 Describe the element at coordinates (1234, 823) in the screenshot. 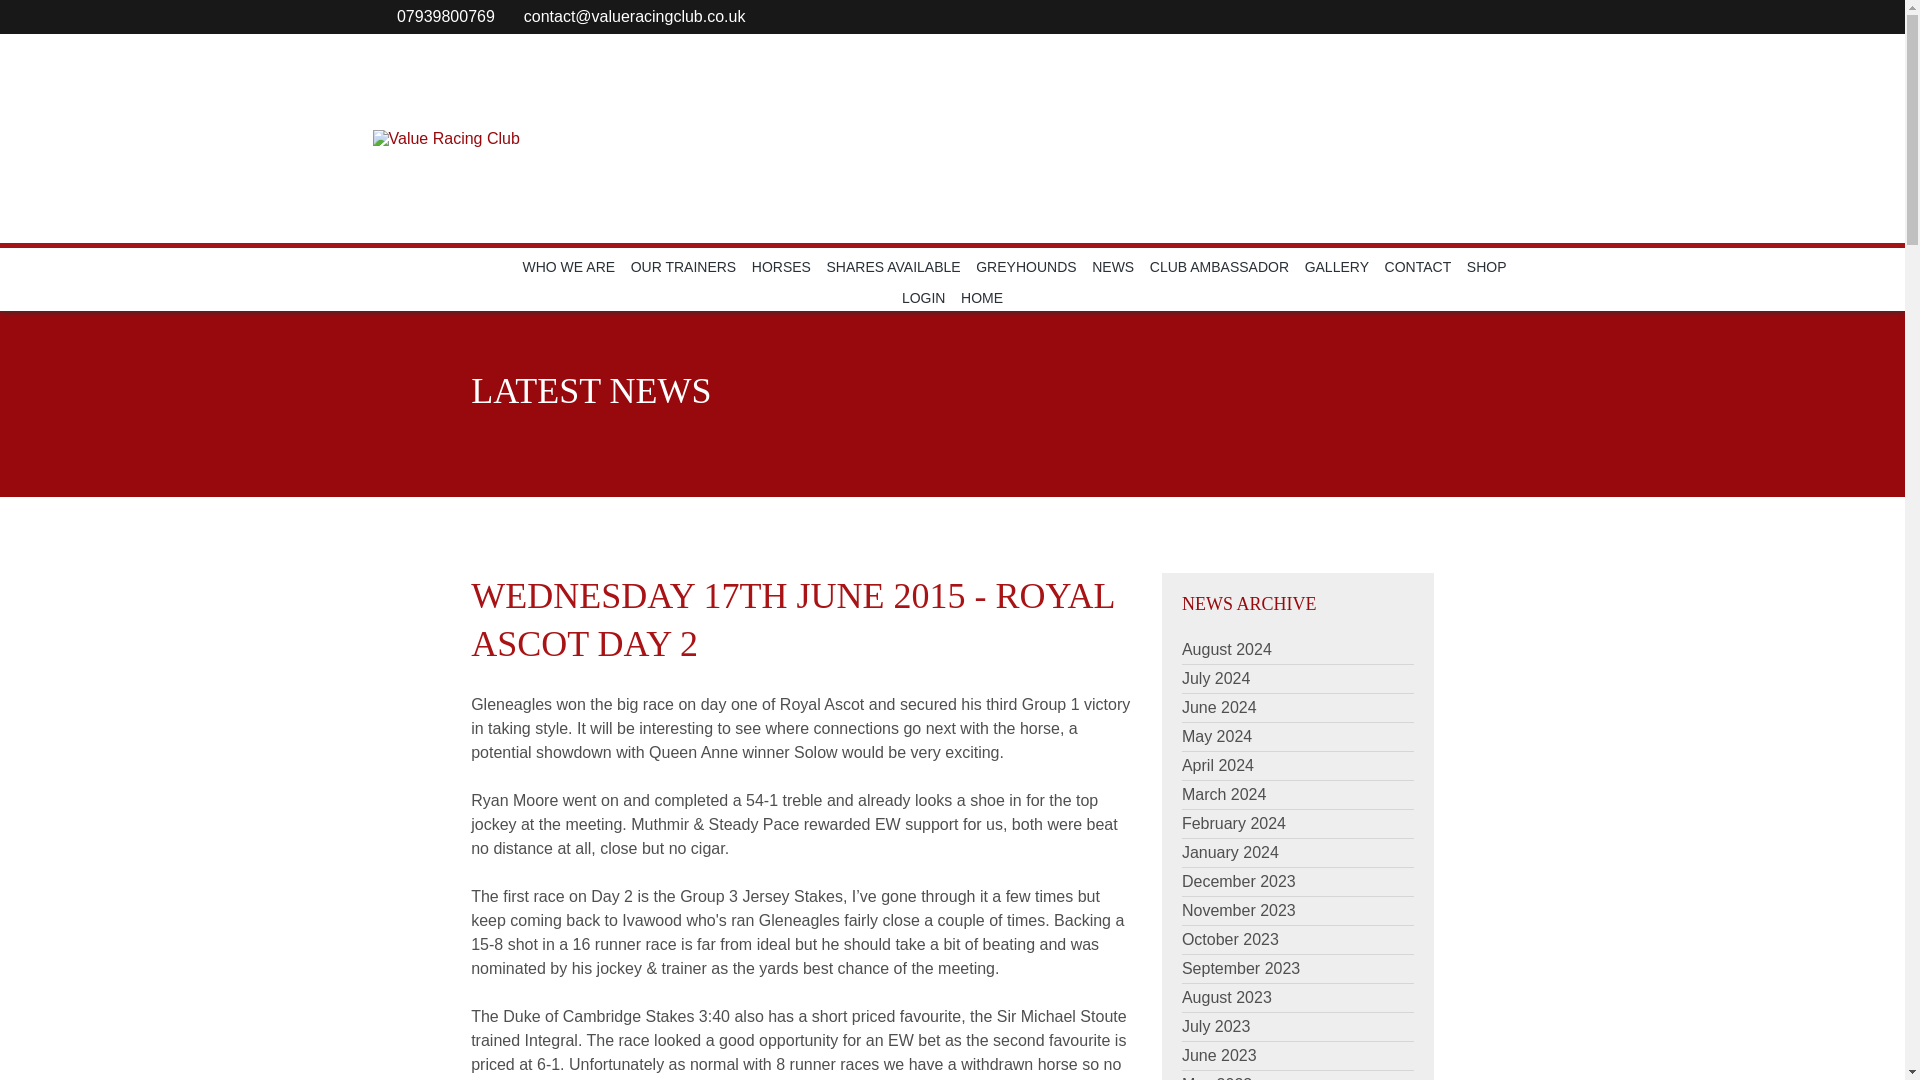

I see `February 2024` at that location.